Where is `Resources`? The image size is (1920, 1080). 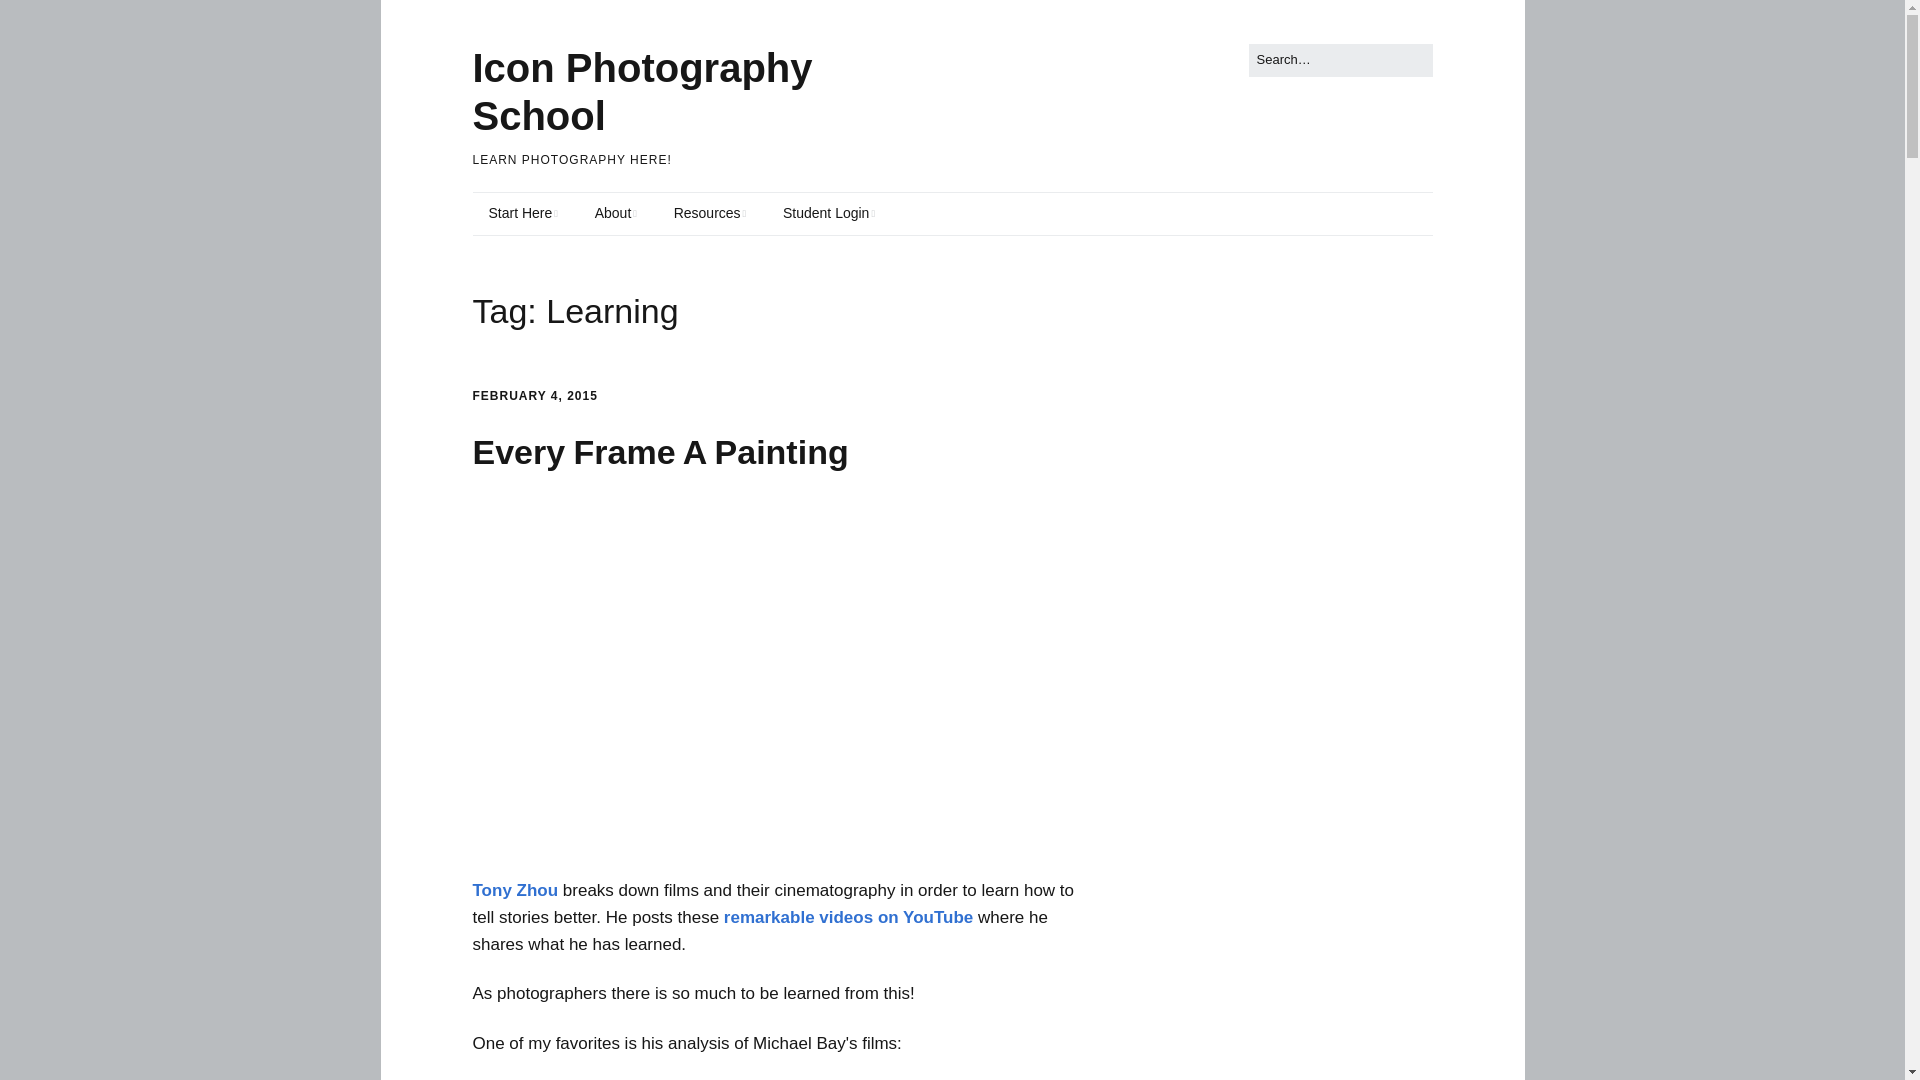 Resources is located at coordinates (710, 214).